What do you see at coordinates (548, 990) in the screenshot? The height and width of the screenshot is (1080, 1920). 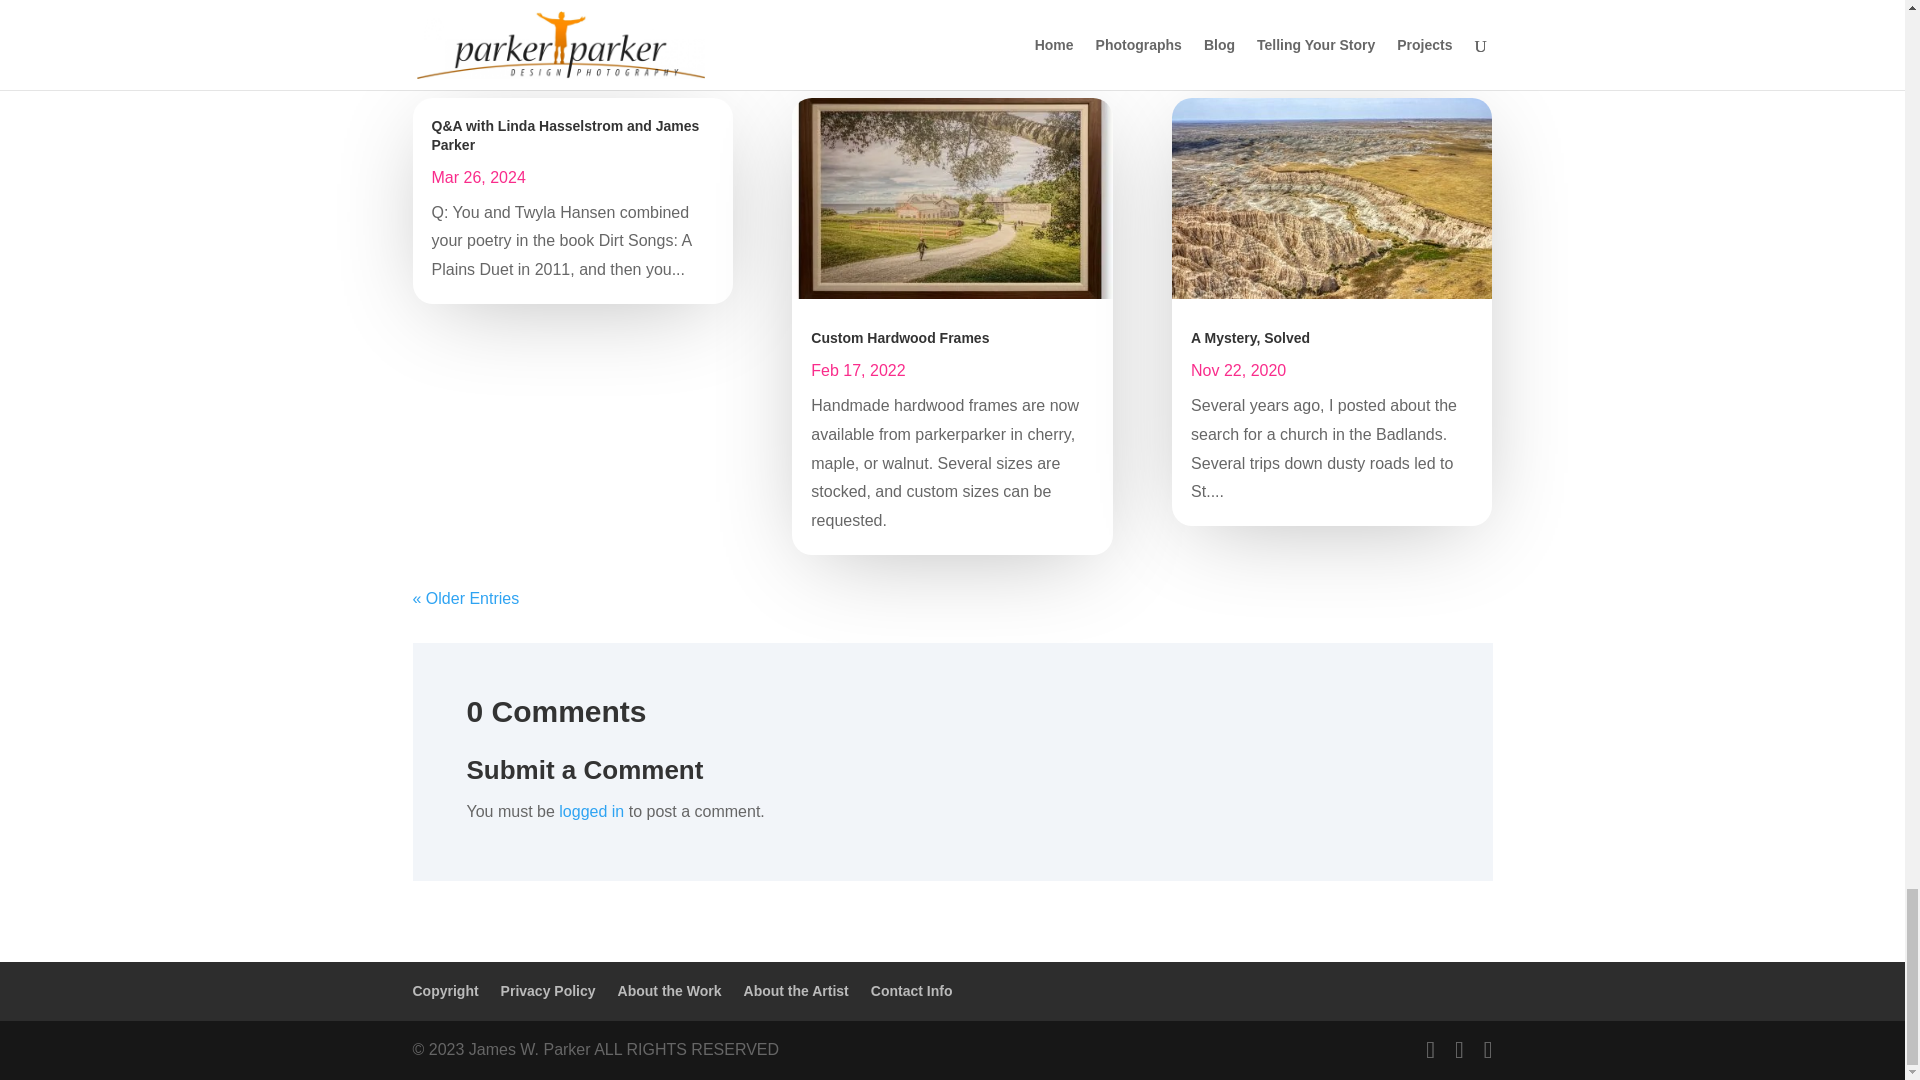 I see `Privacy Policy` at bounding box center [548, 990].